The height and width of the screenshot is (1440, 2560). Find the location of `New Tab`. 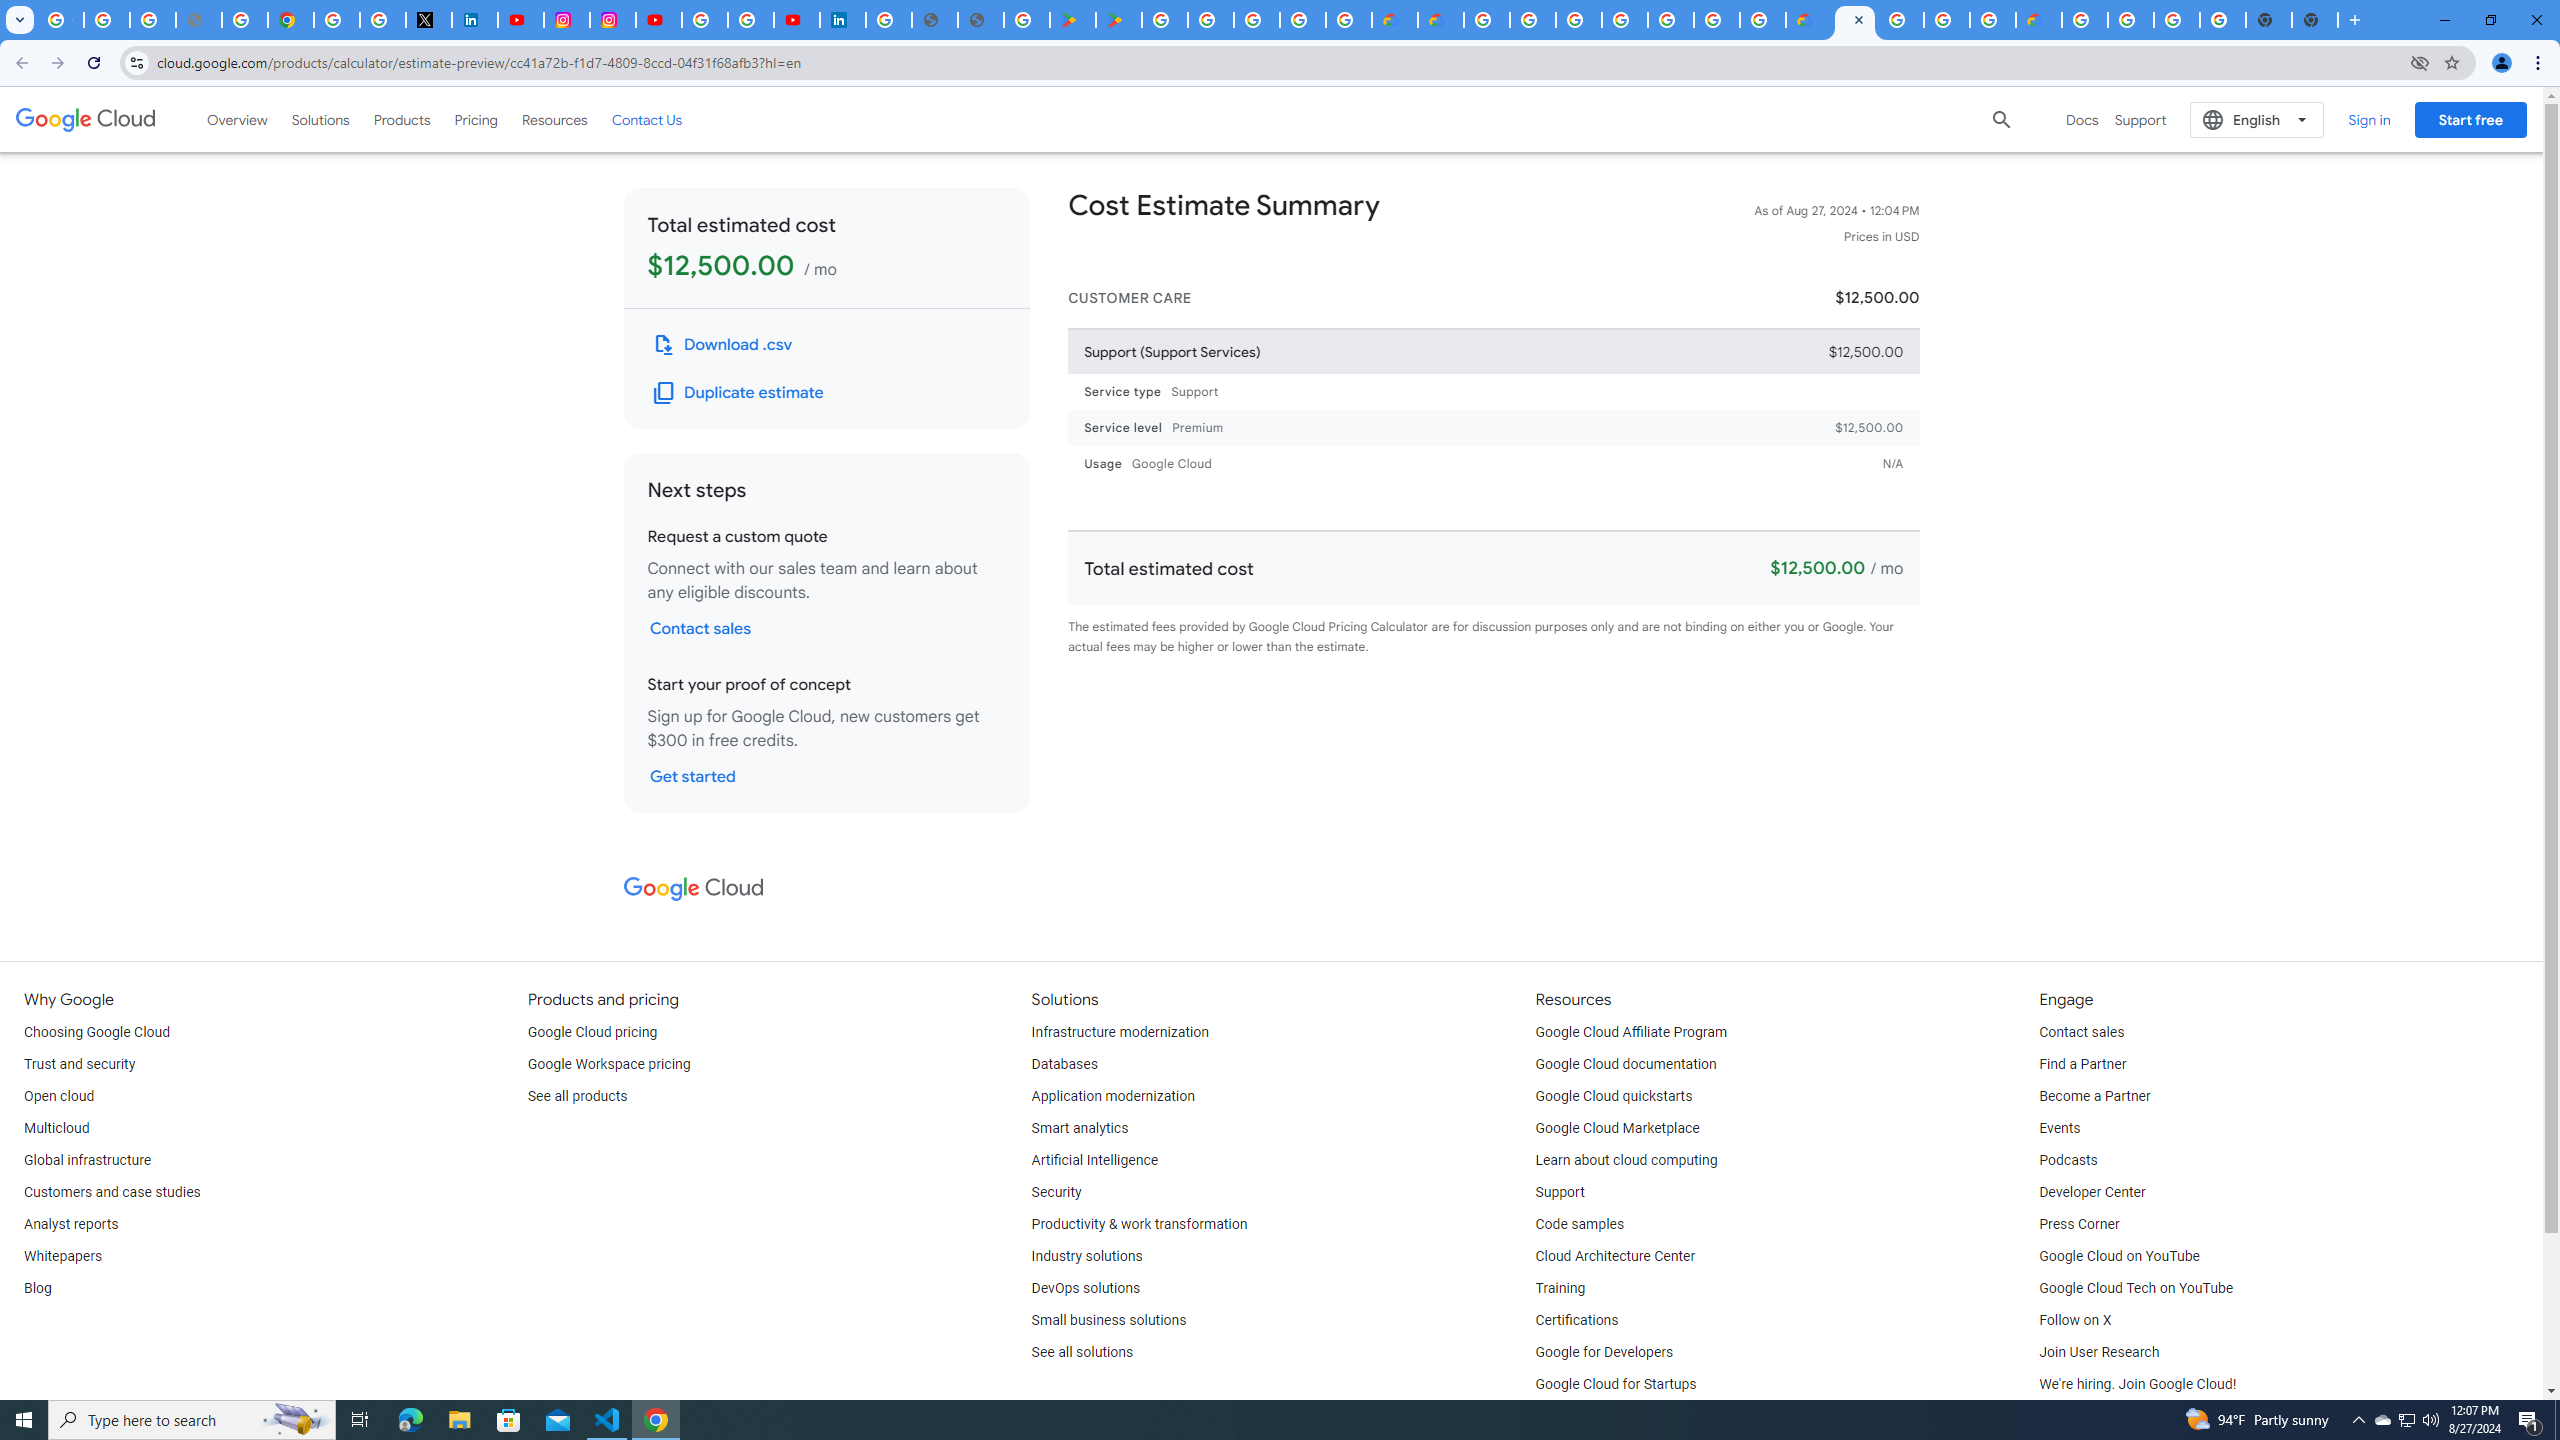

New Tab is located at coordinates (2315, 20).